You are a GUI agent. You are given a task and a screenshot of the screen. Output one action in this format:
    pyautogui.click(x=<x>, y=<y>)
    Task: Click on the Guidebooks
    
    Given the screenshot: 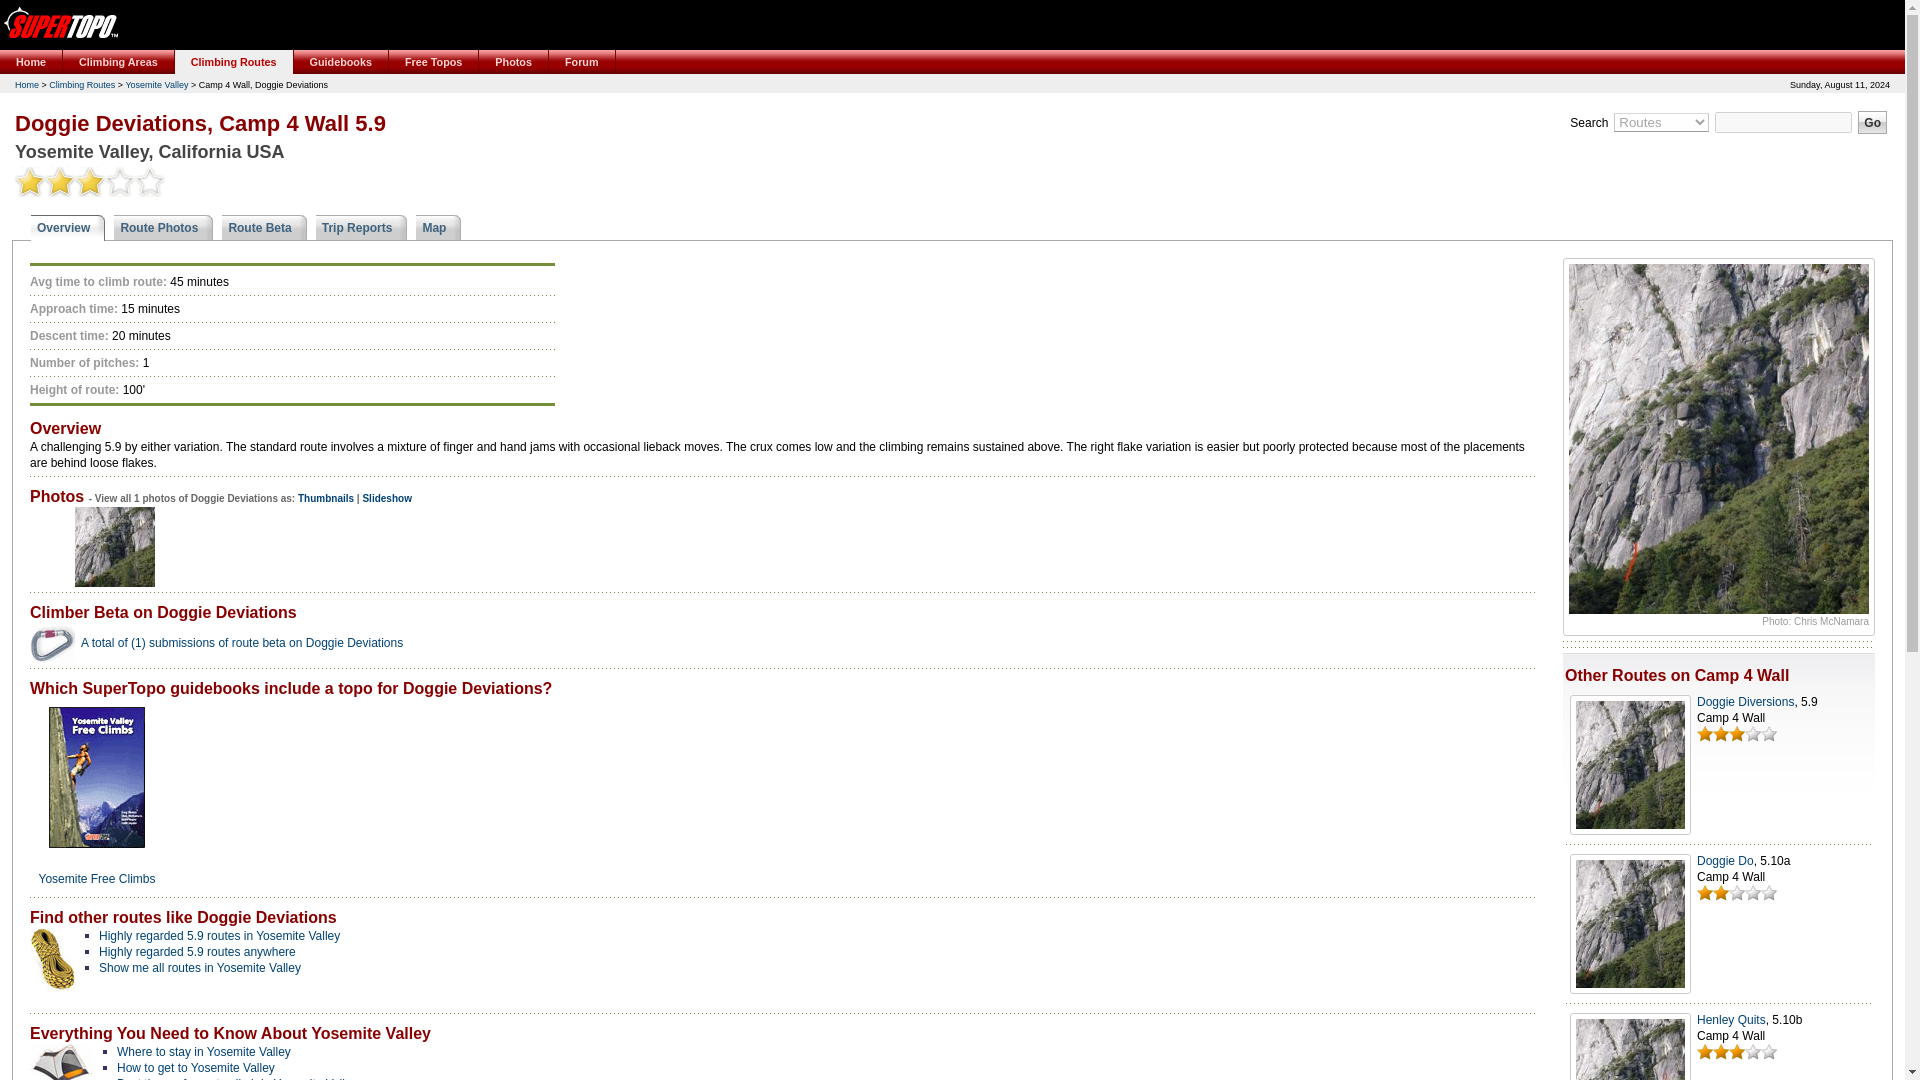 What is the action you would take?
    pyautogui.click(x=341, y=62)
    